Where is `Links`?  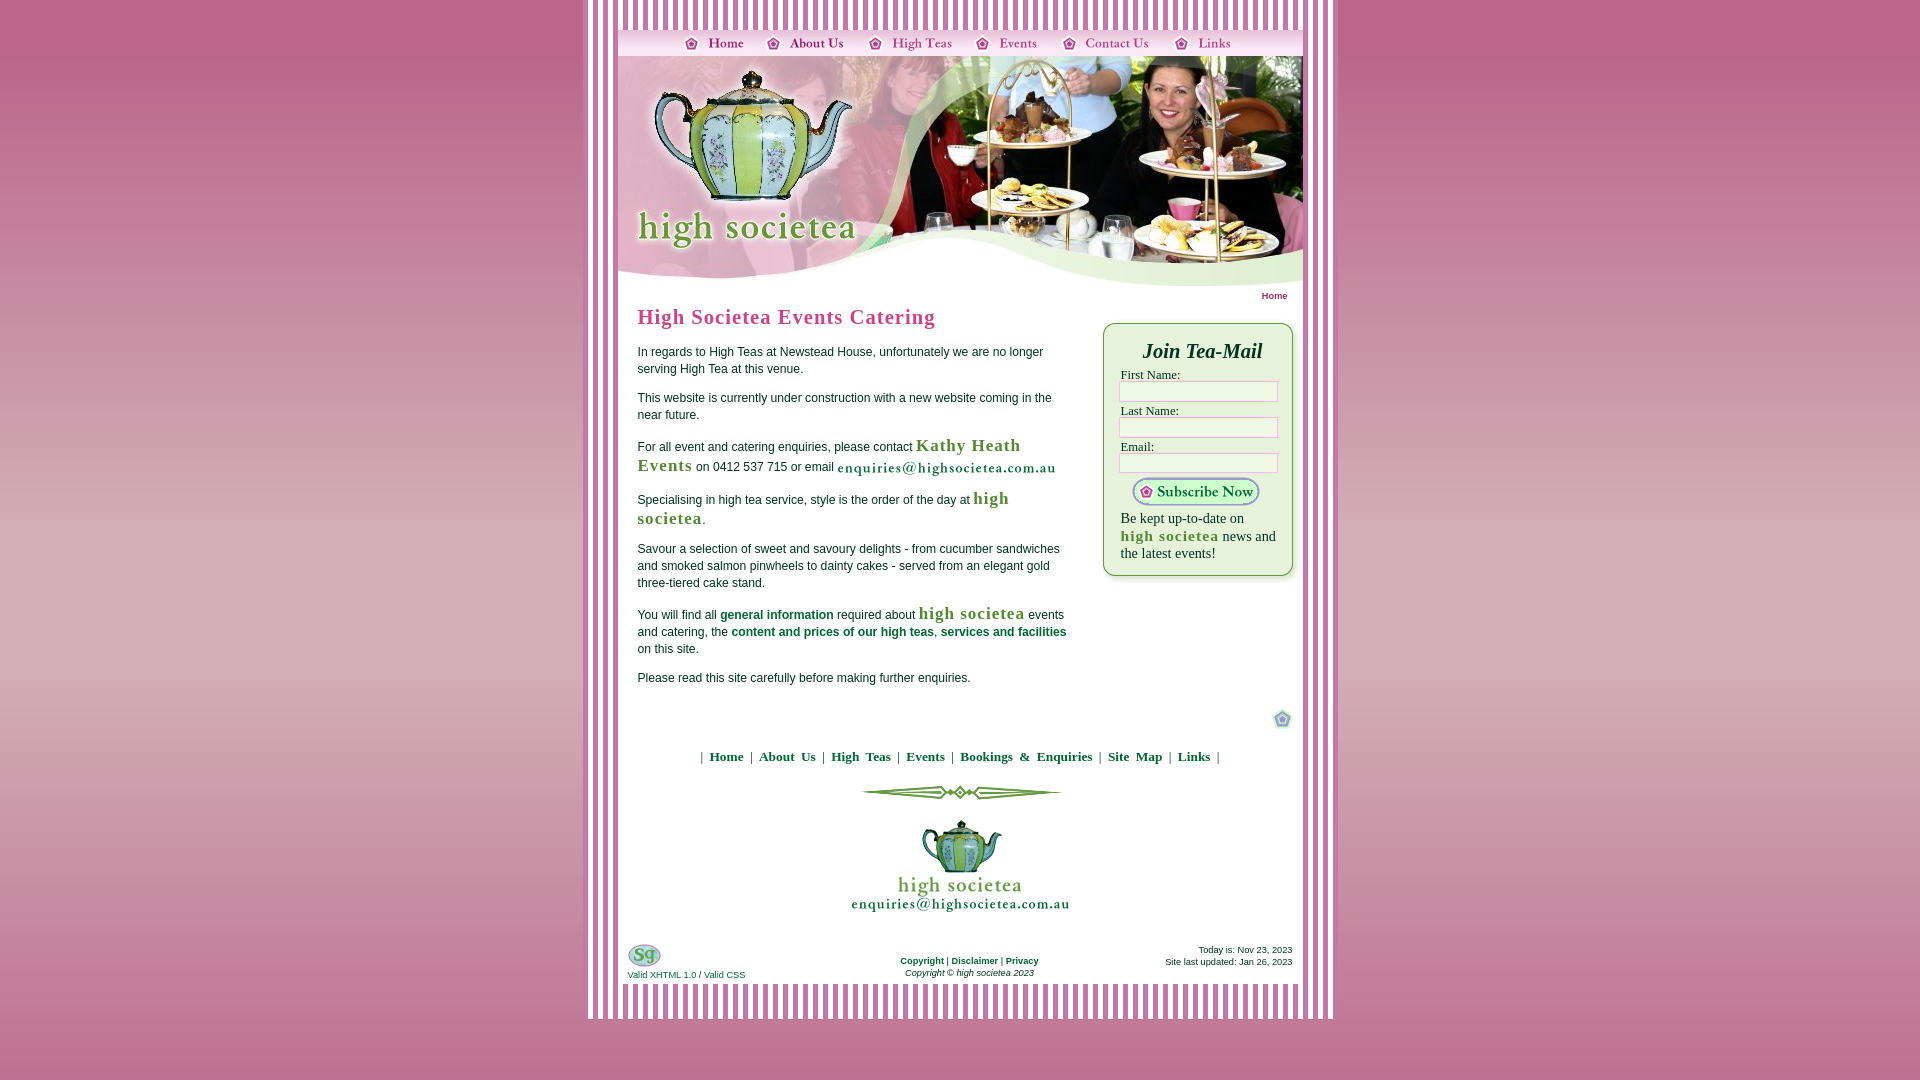 Links is located at coordinates (1194, 756).